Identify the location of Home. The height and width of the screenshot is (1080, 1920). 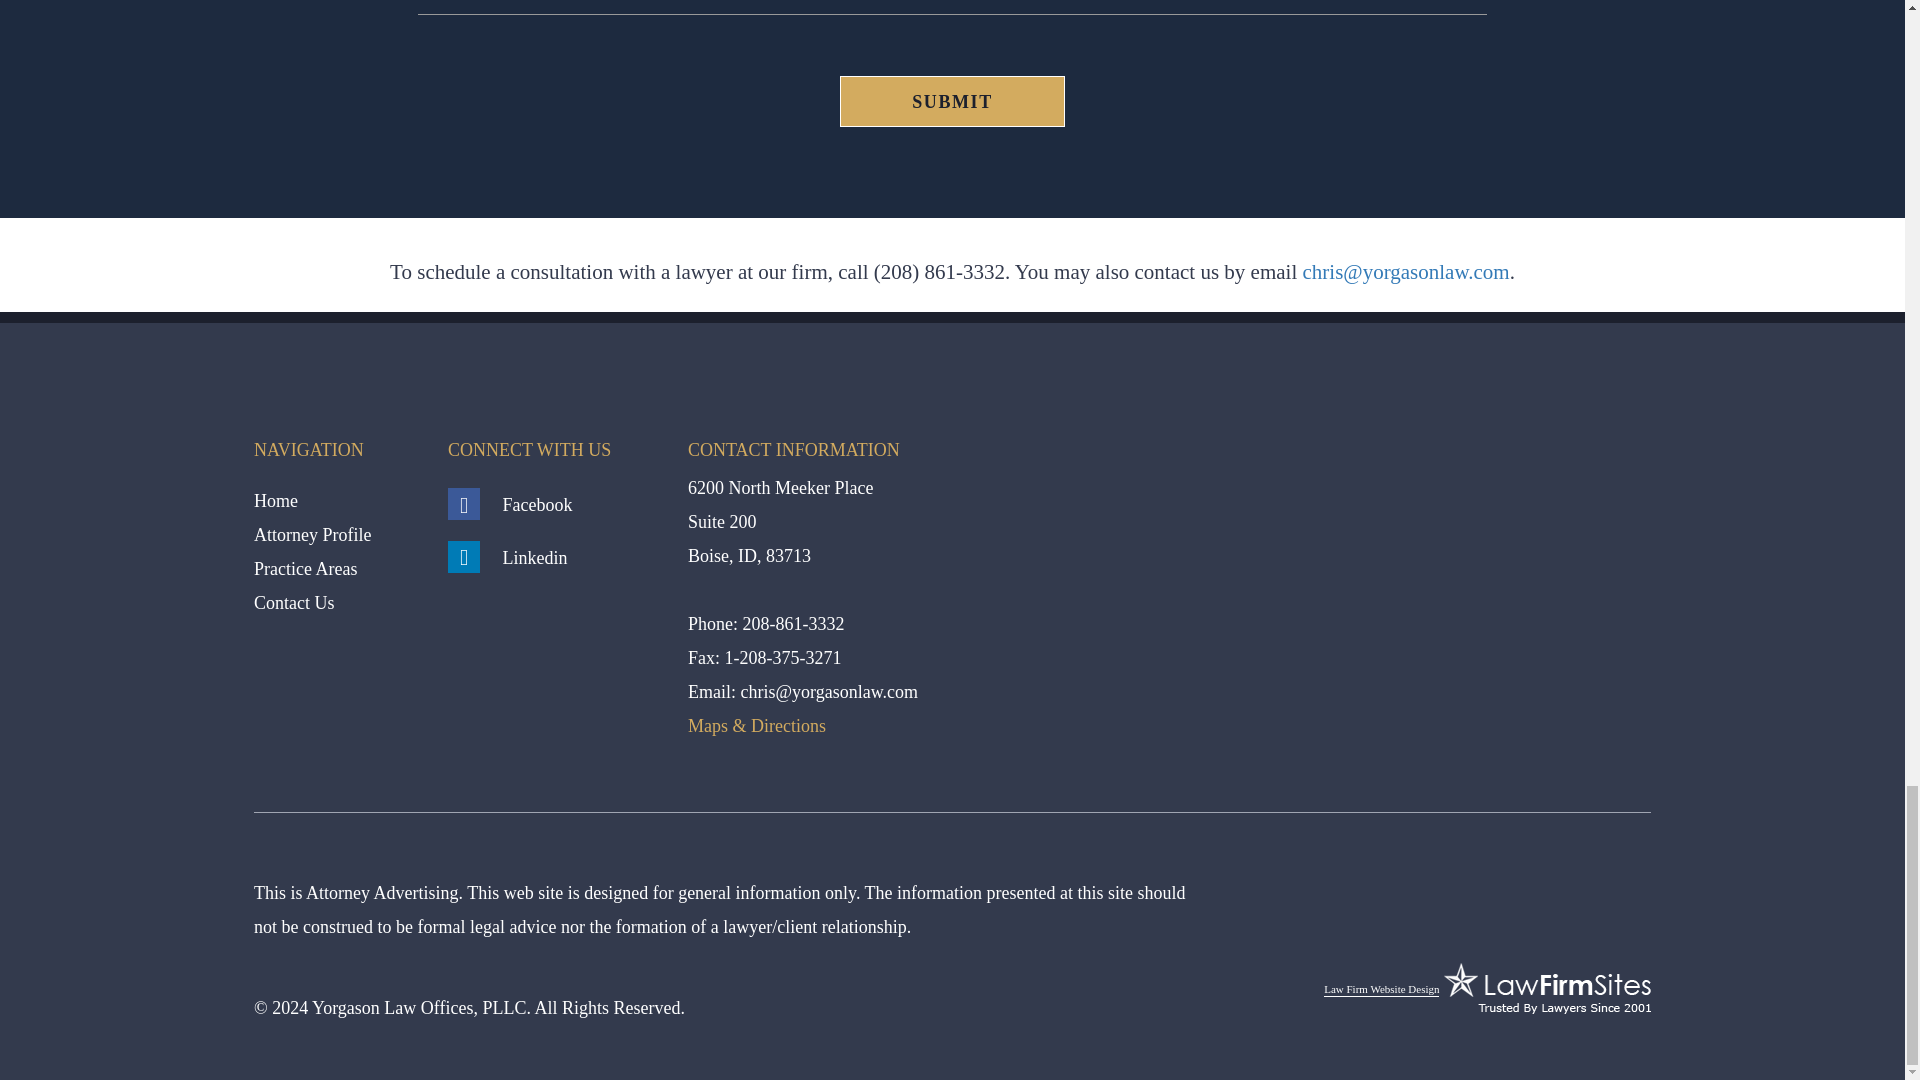
(275, 500).